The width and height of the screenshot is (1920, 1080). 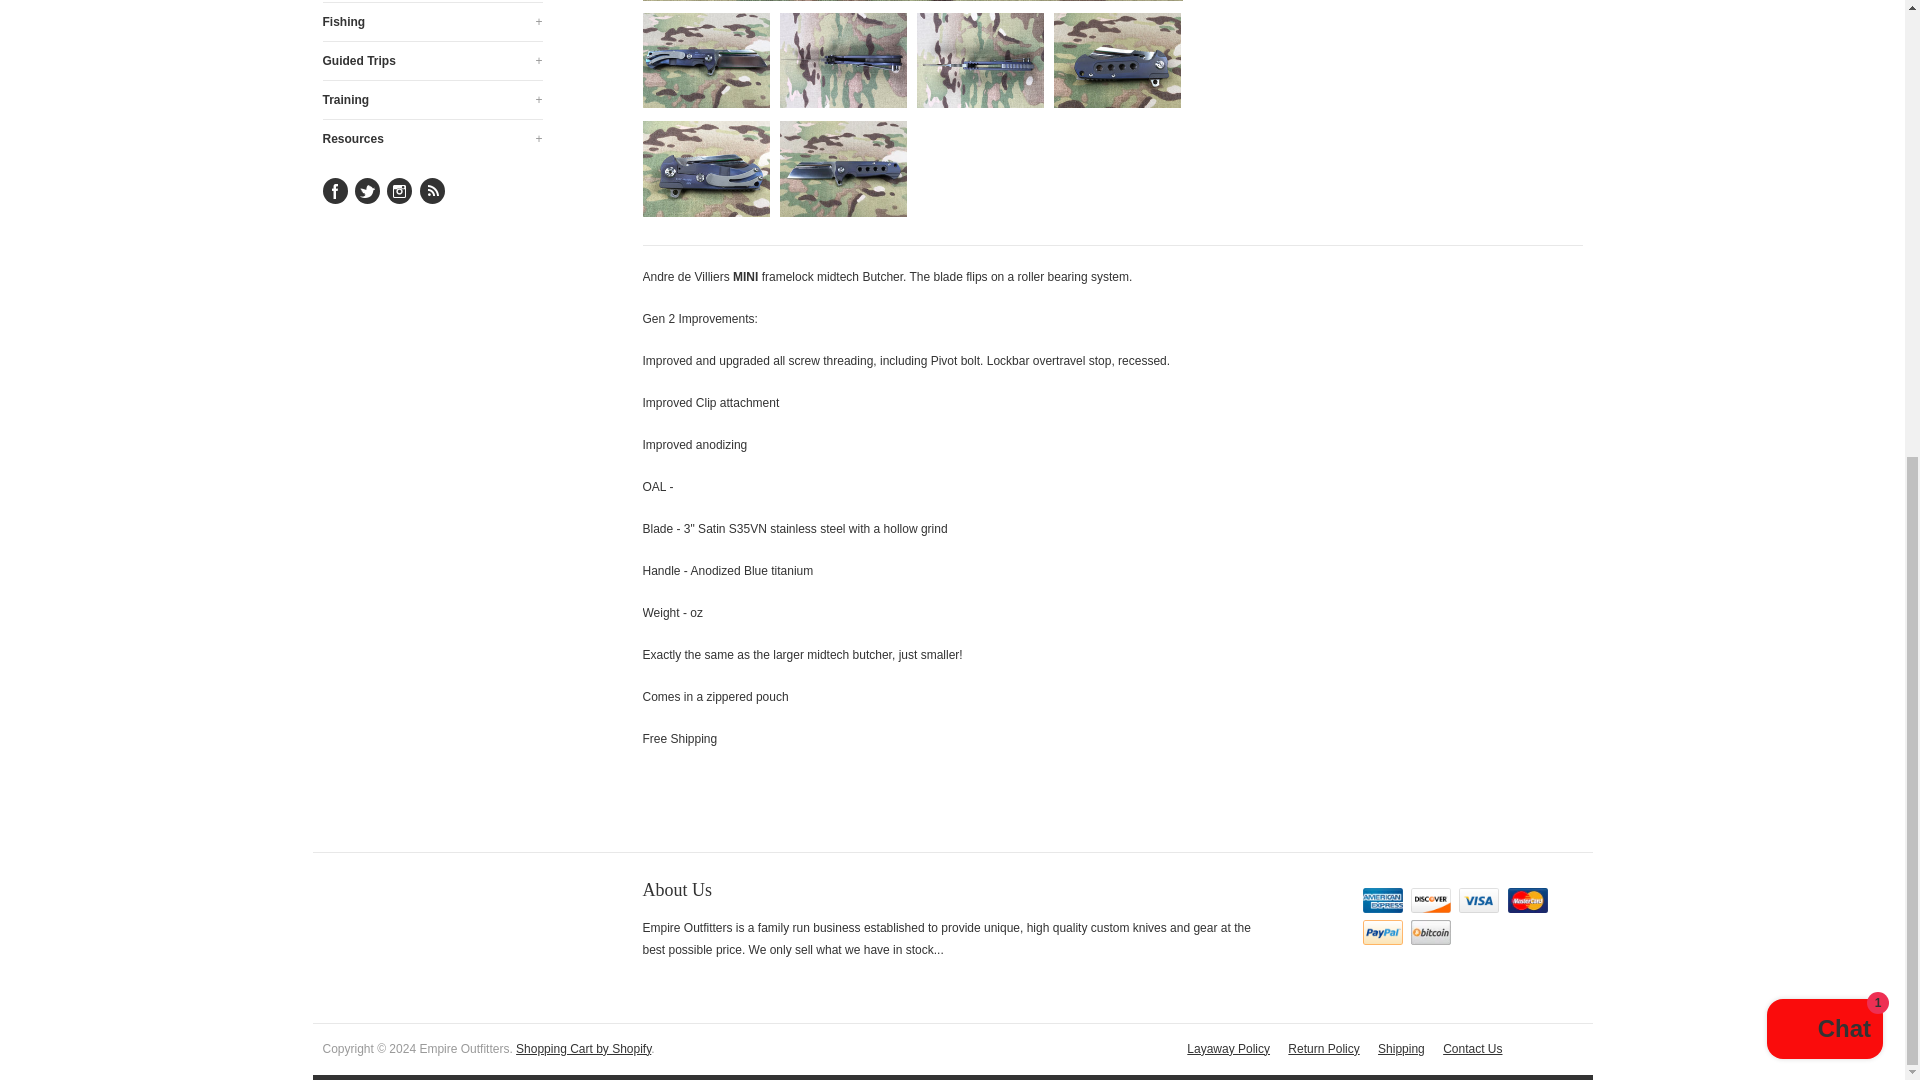 What do you see at coordinates (1228, 1050) in the screenshot?
I see `Layaway Policy` at bounding box center [1228, 1050].